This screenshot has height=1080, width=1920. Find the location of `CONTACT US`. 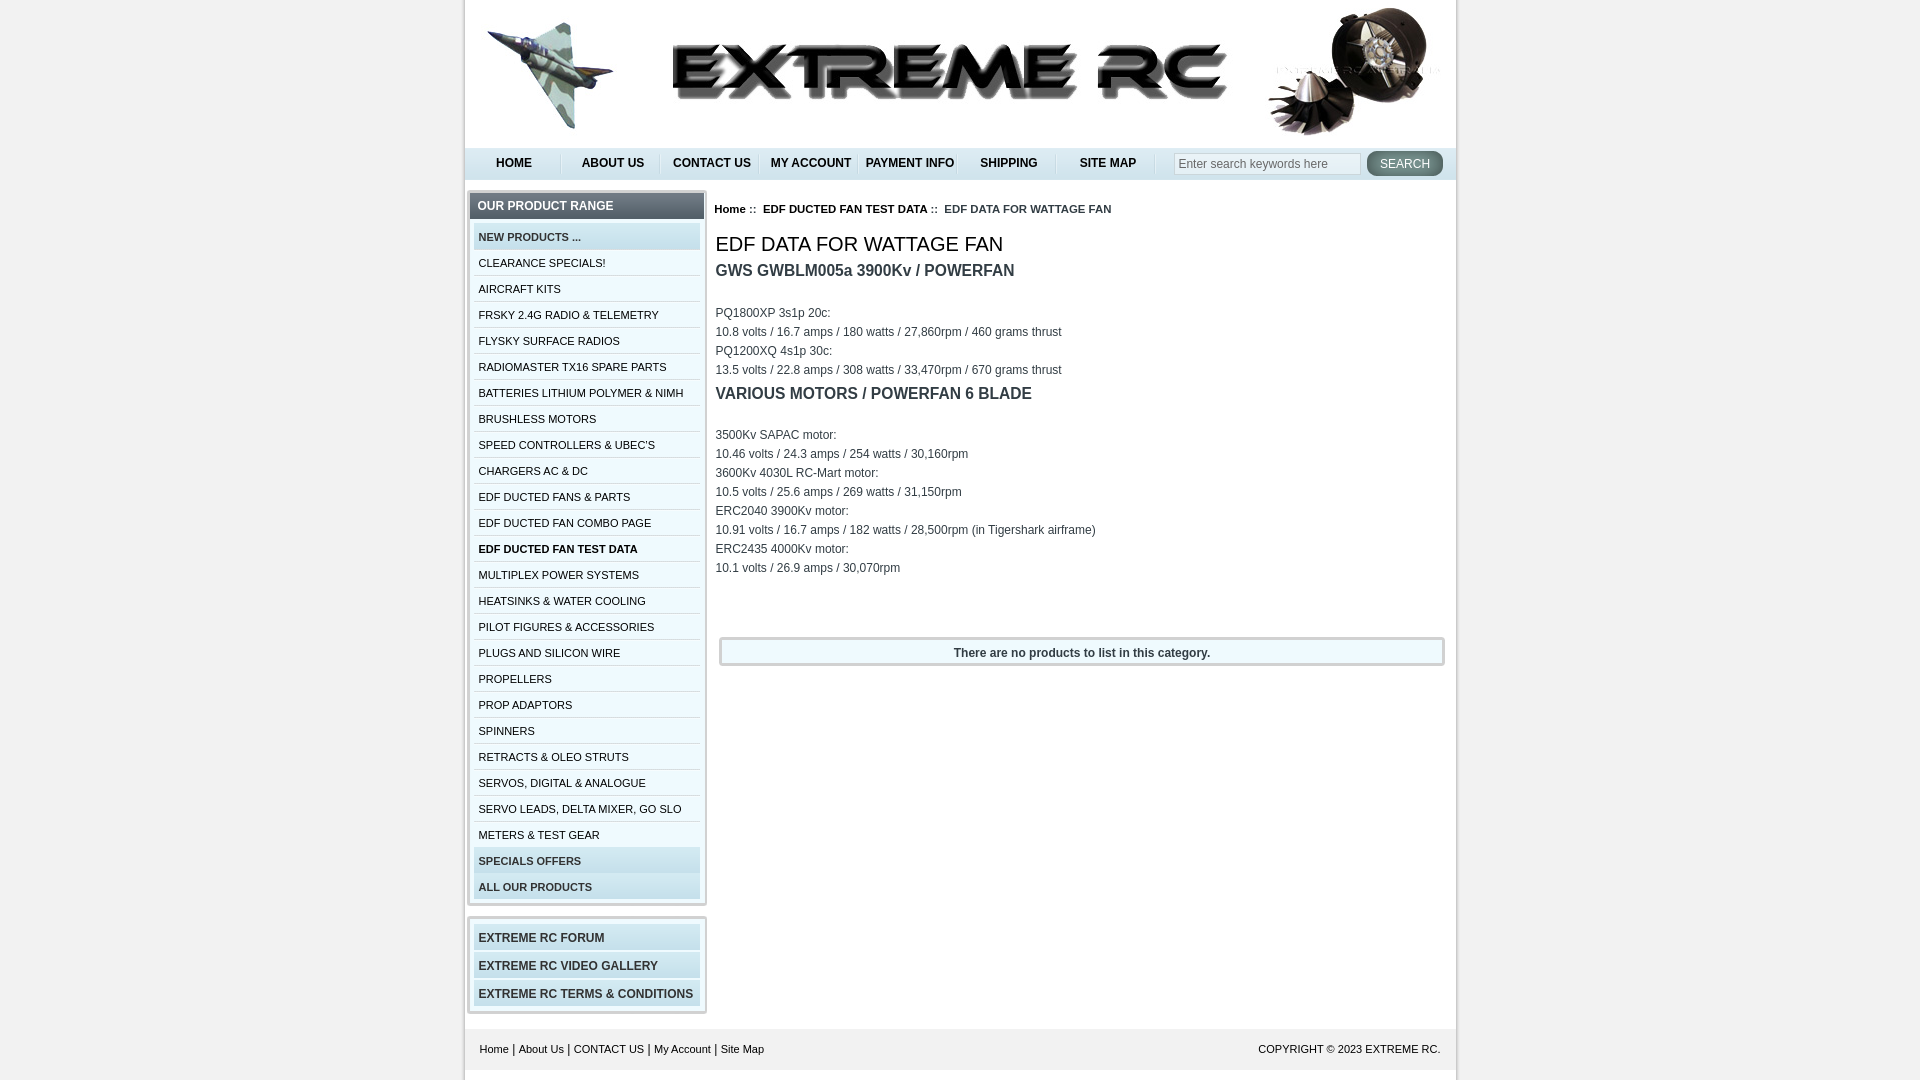

CONTACT US is located at coordinates (712, 164).